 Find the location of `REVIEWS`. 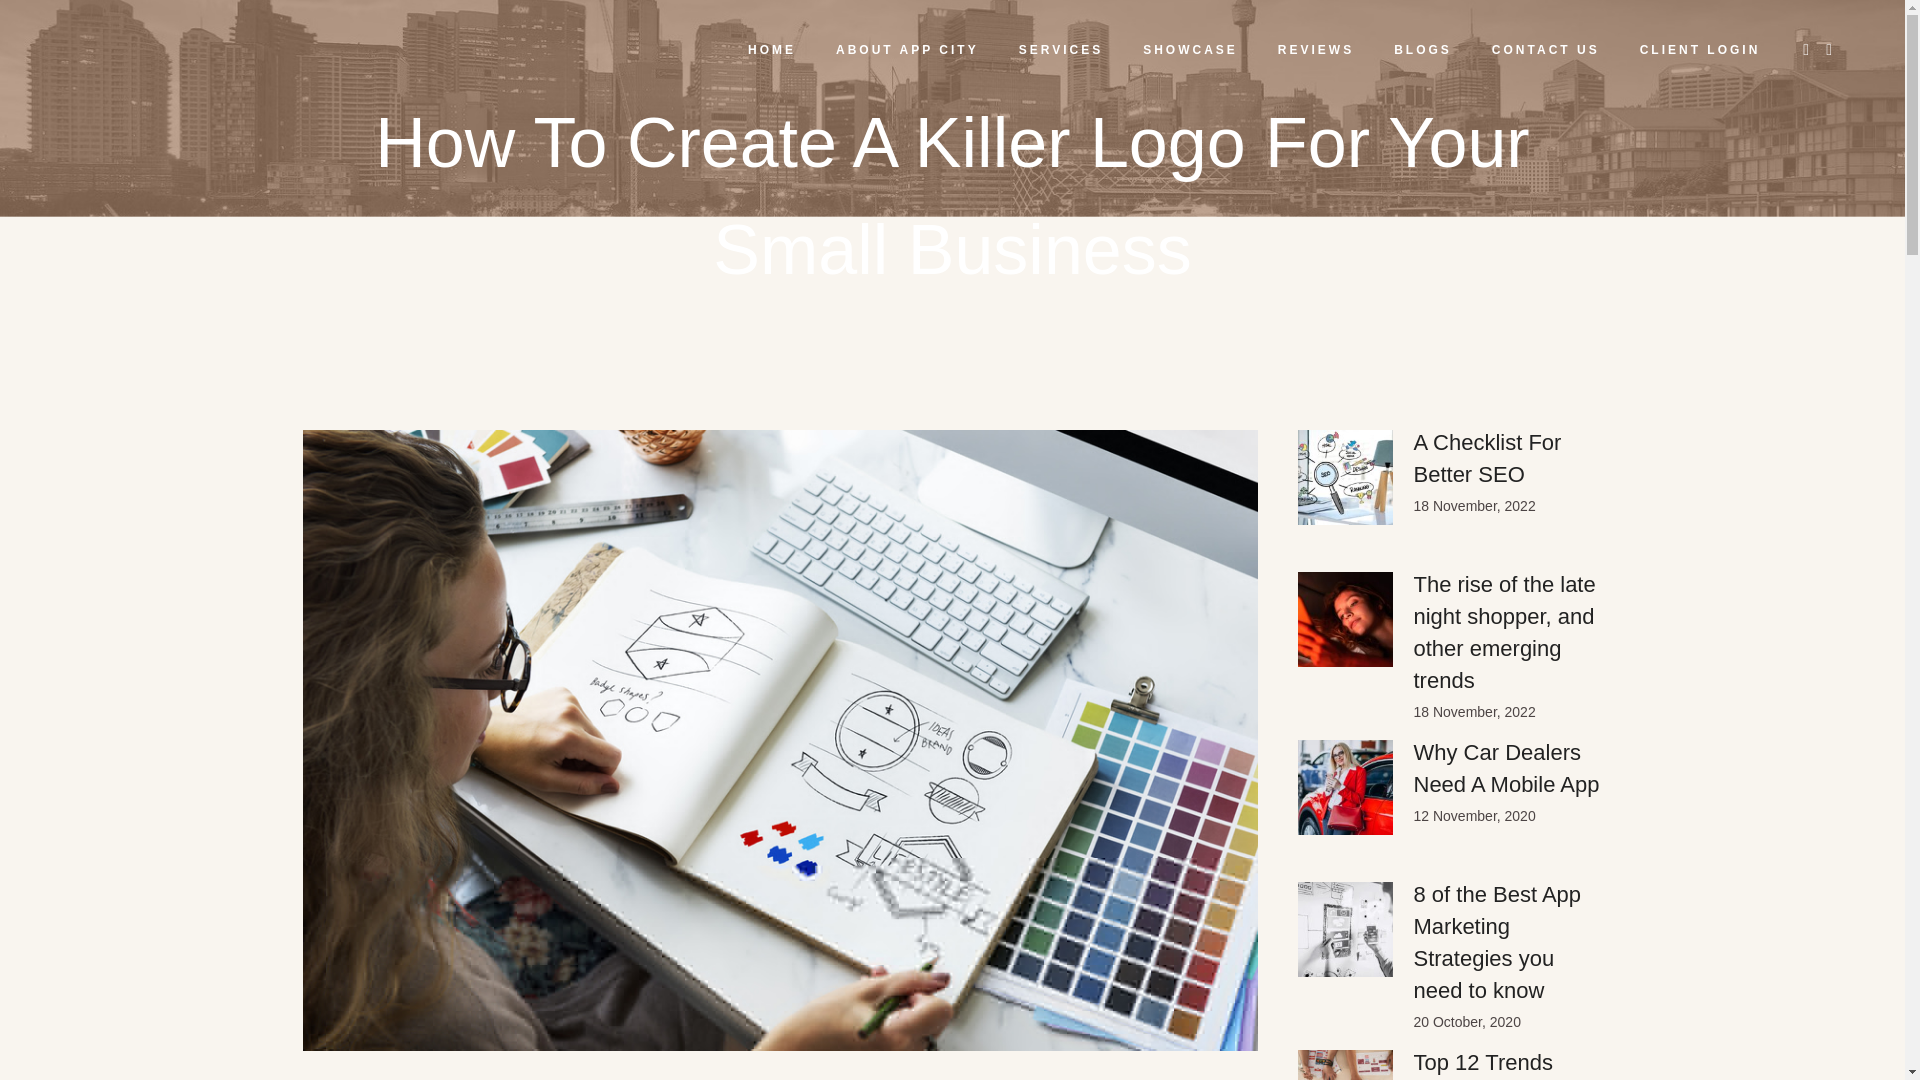

REVIEWS is located at coordinates (1316, 50).